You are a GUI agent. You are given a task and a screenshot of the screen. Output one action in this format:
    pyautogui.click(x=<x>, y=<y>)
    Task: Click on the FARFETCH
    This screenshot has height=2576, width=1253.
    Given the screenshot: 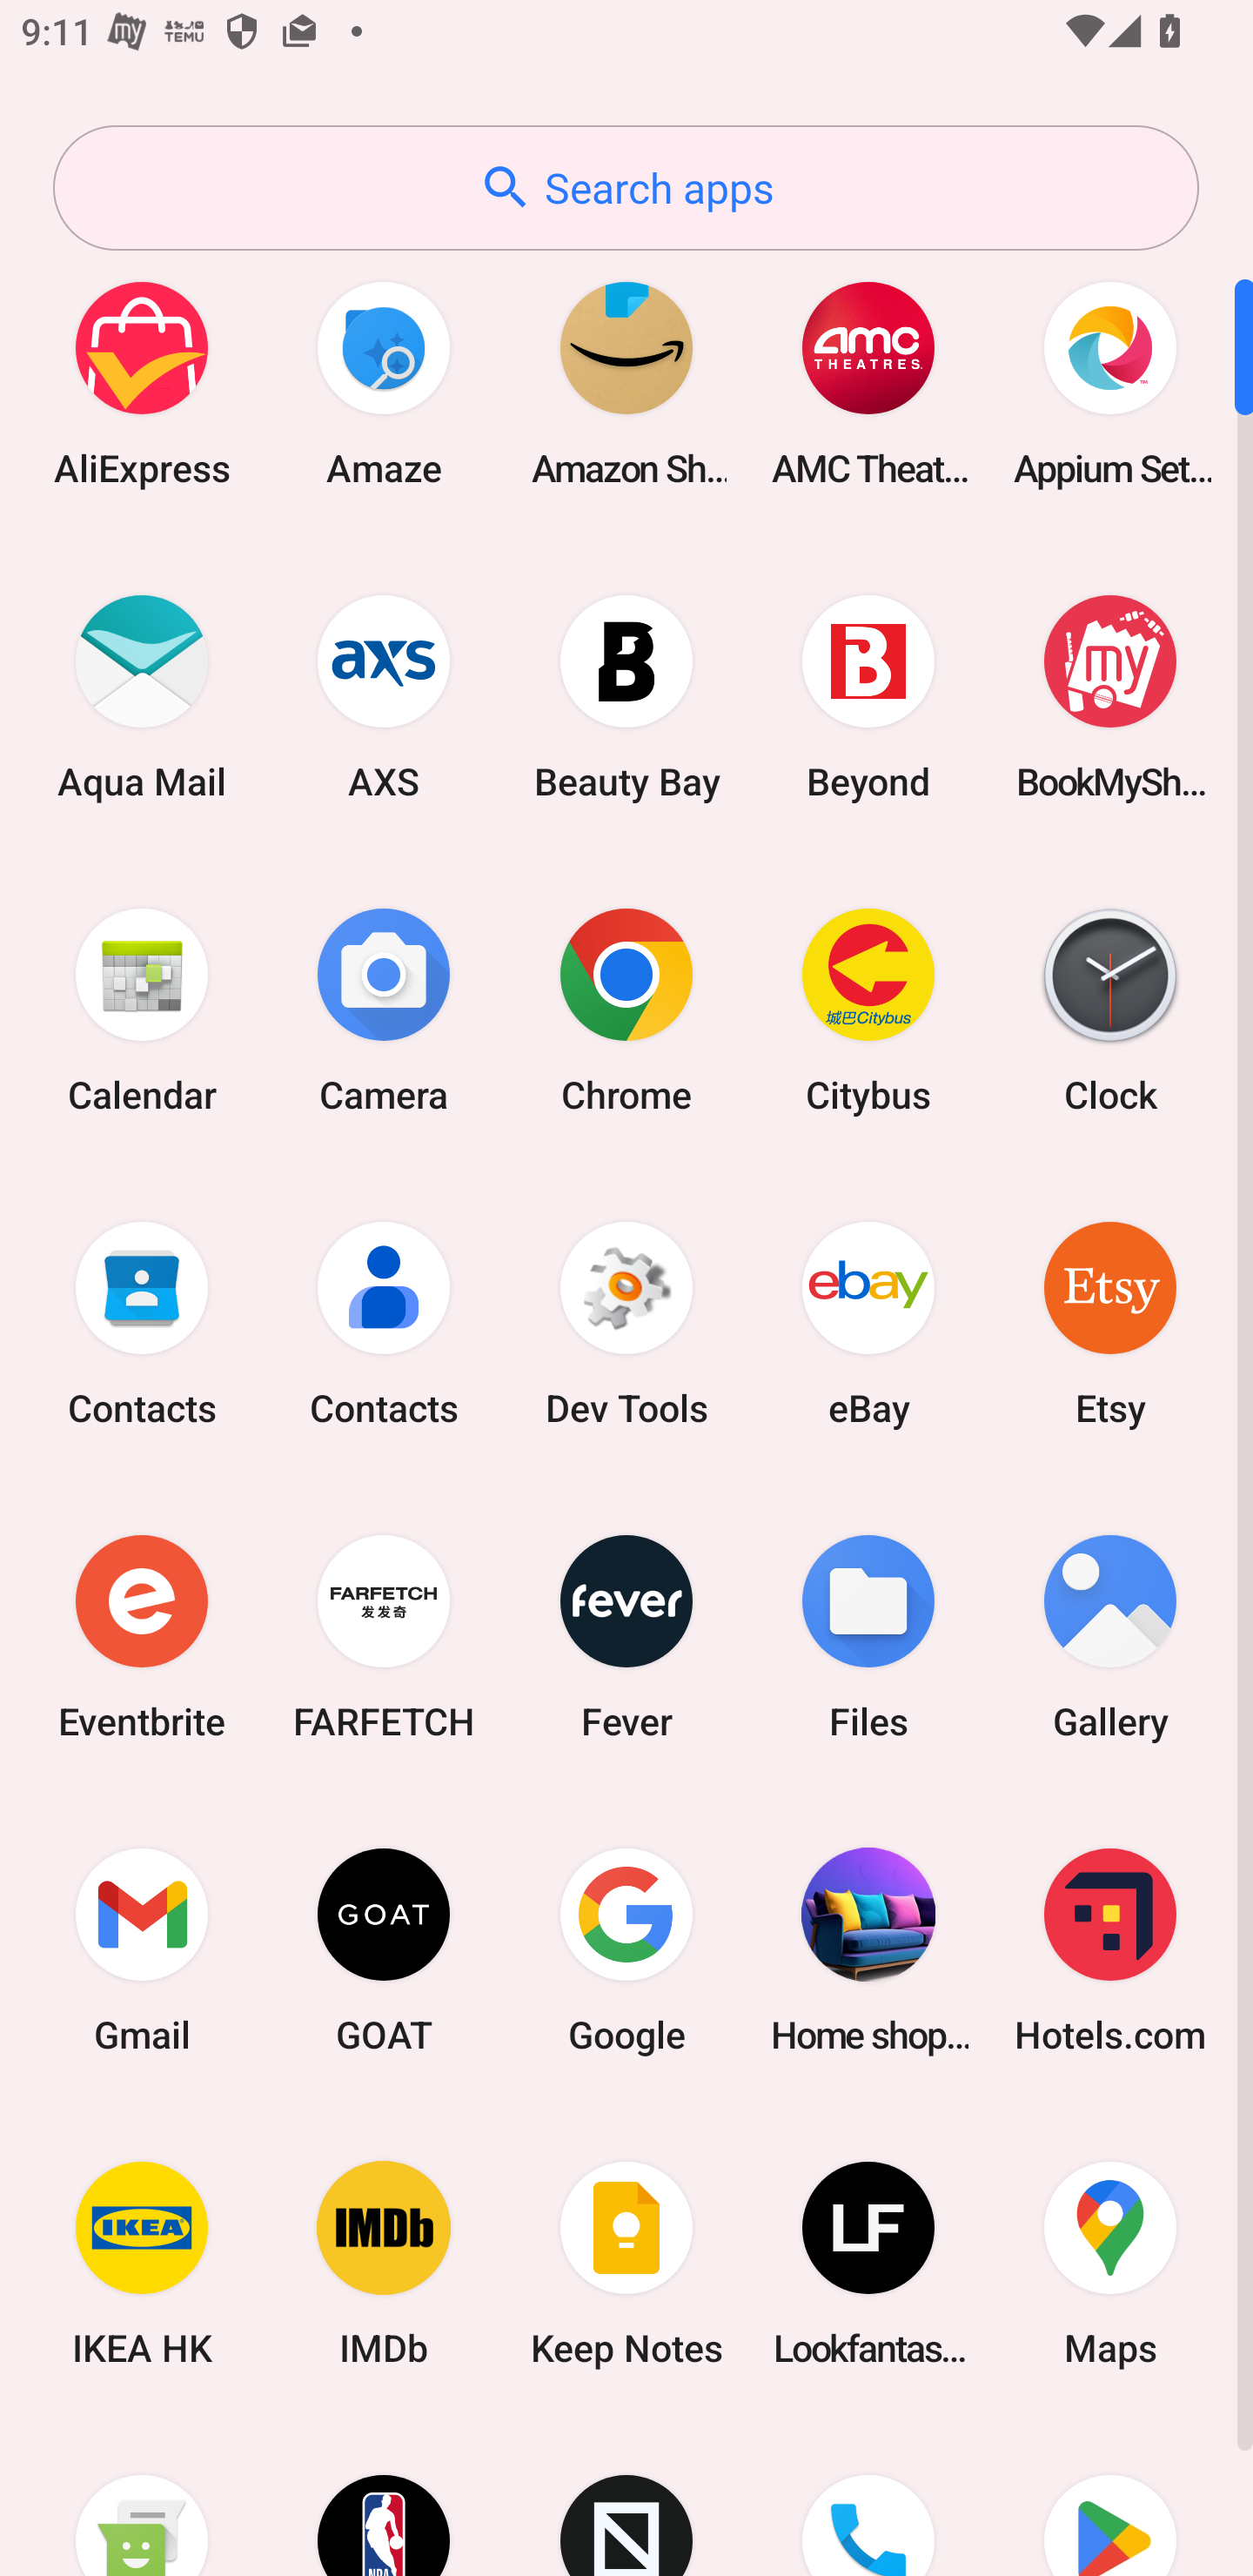 What is the action you would take?
    pyautogui.click(x=384, y=1636)
    